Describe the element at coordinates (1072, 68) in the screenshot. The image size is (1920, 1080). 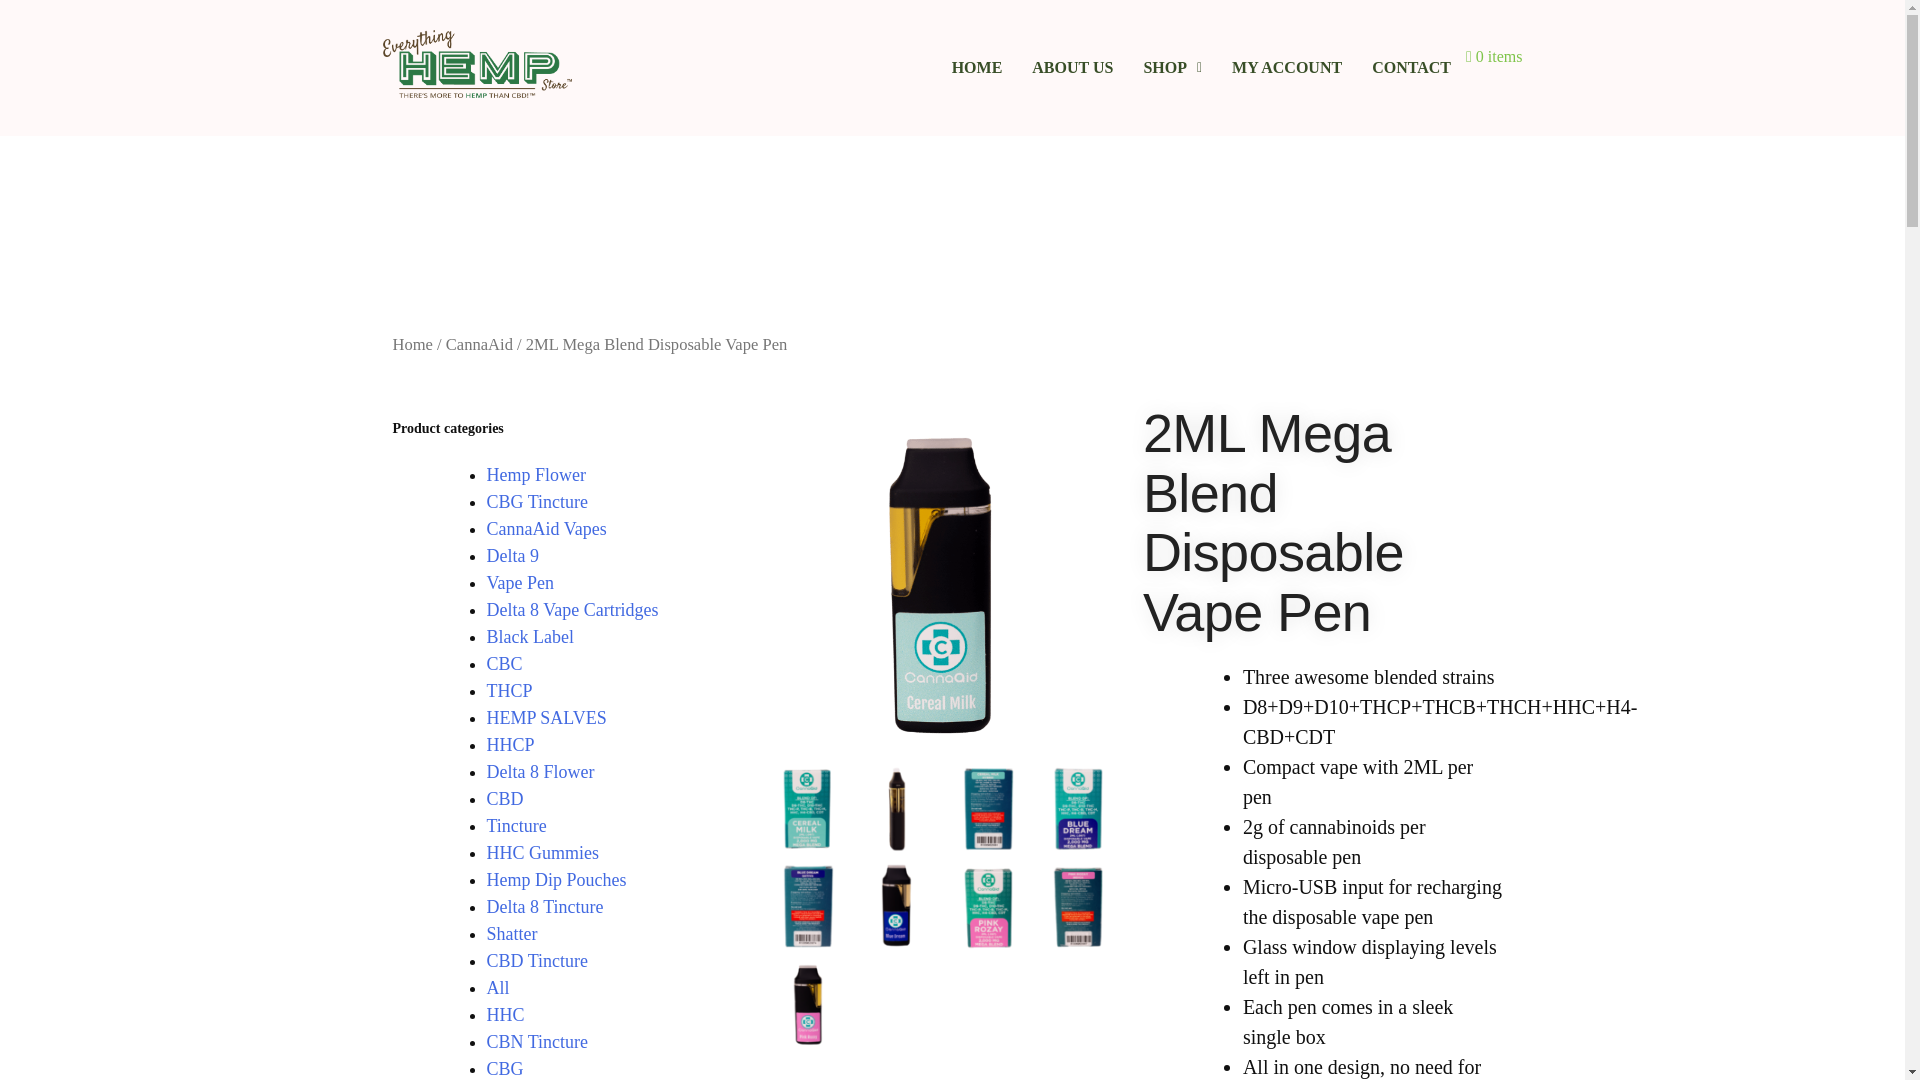
I see `ABOUT US` at that location.